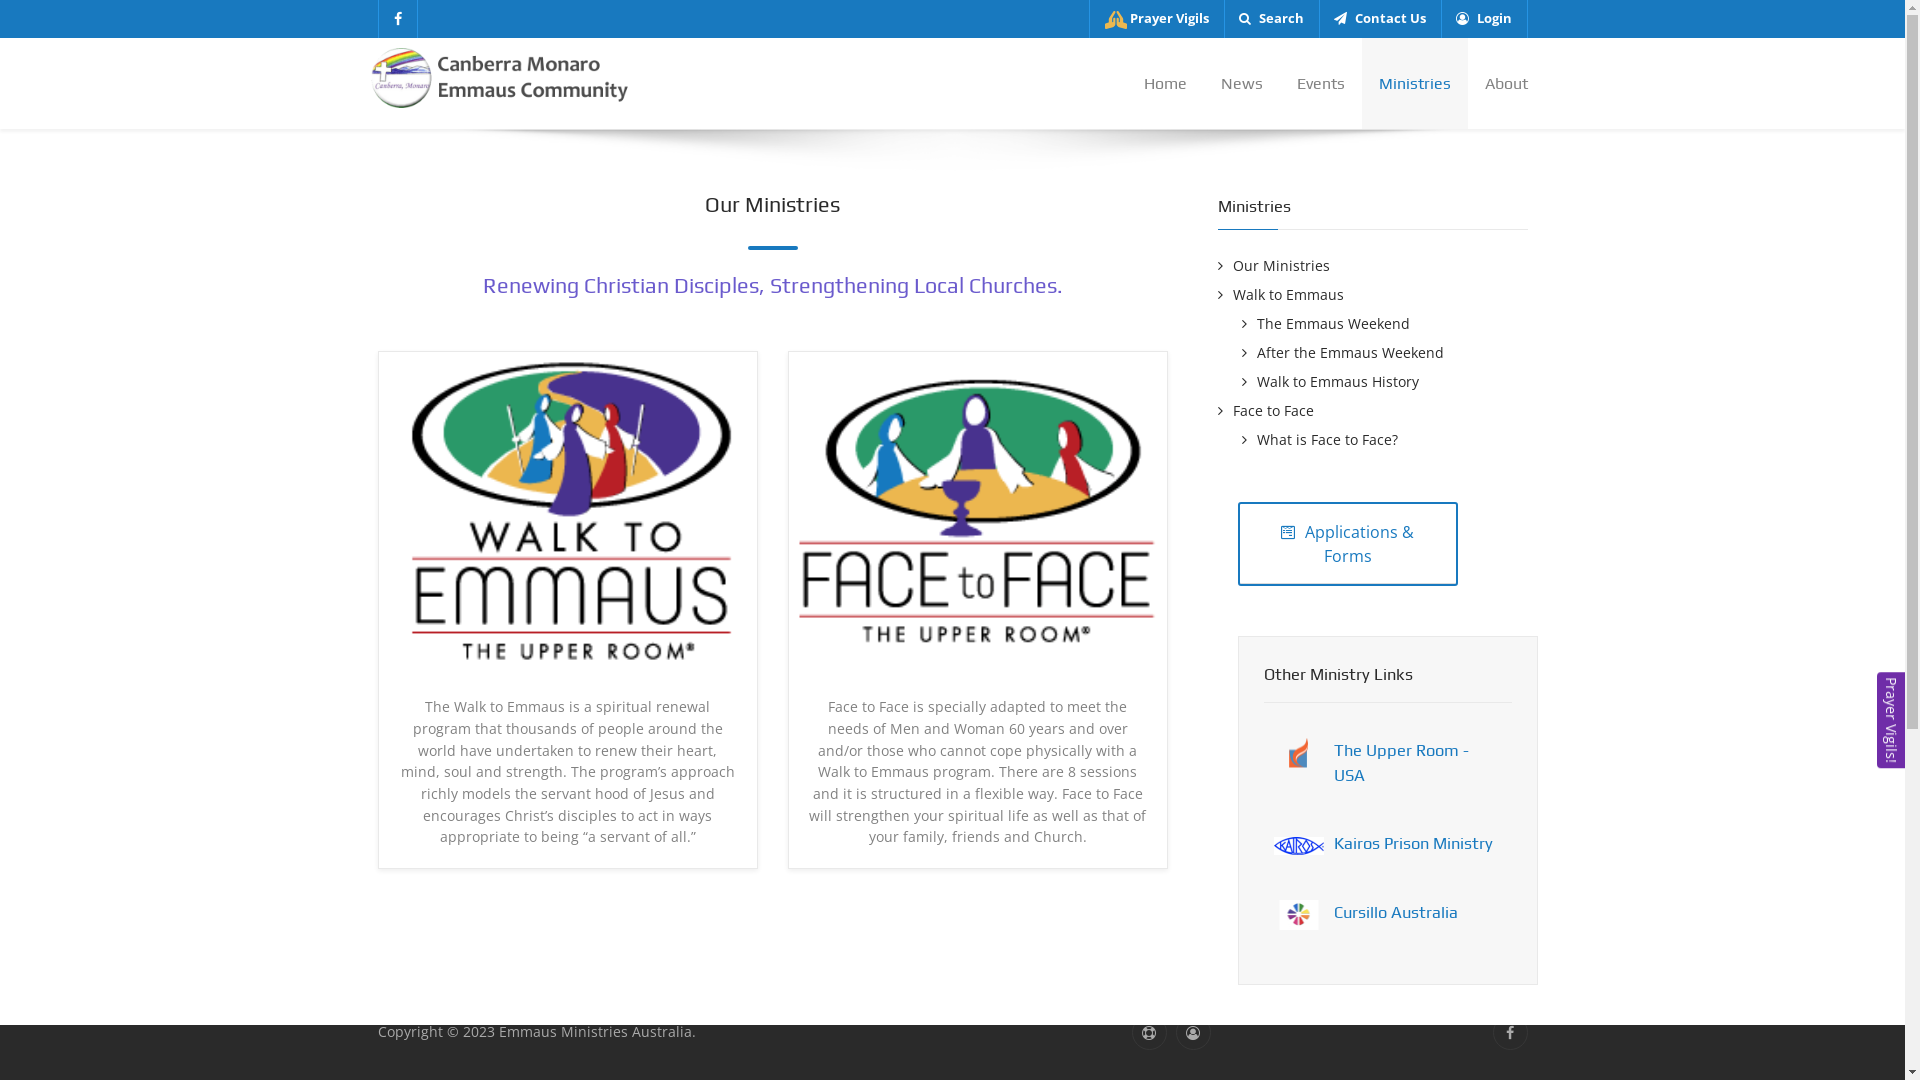  What do you see at coordinates (1272, 19) in the screenshot?
I see `Search` at bounding box center [1272, 19].